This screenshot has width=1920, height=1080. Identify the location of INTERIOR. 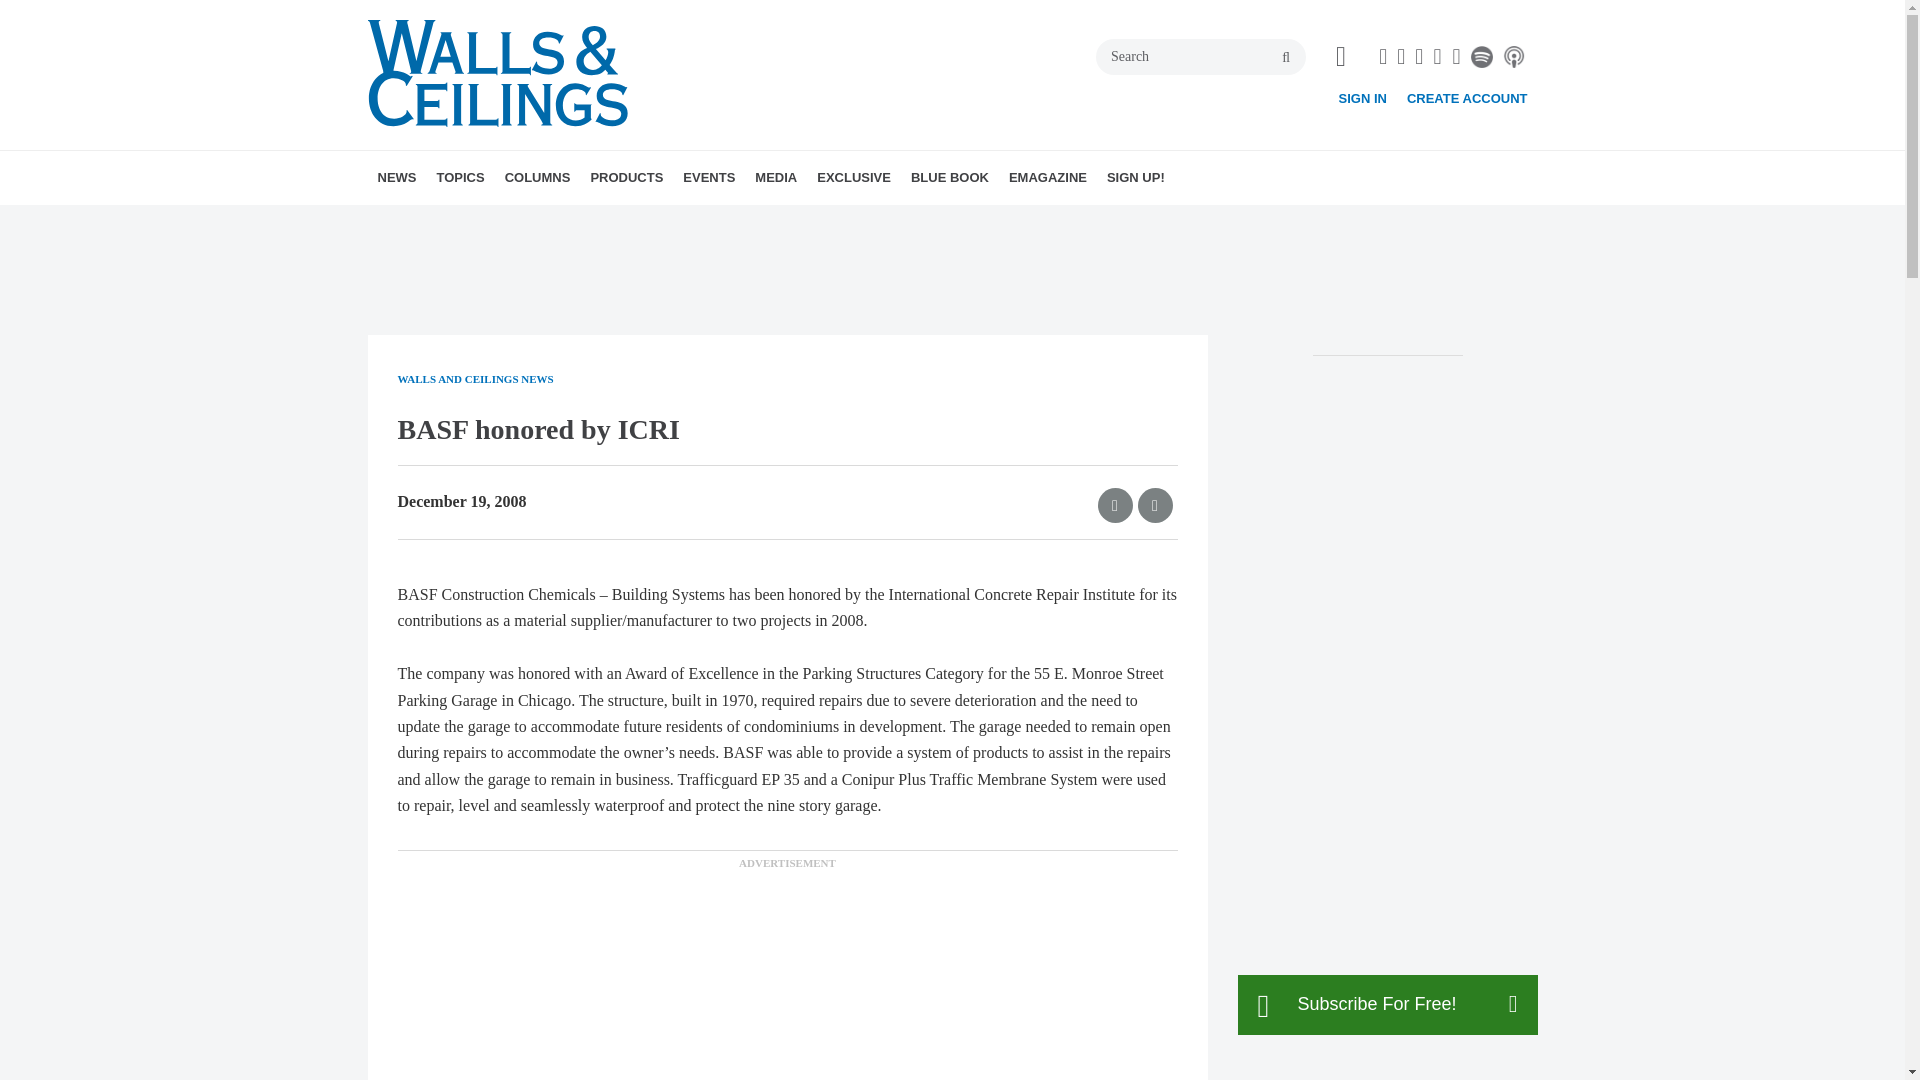
(606, 221).